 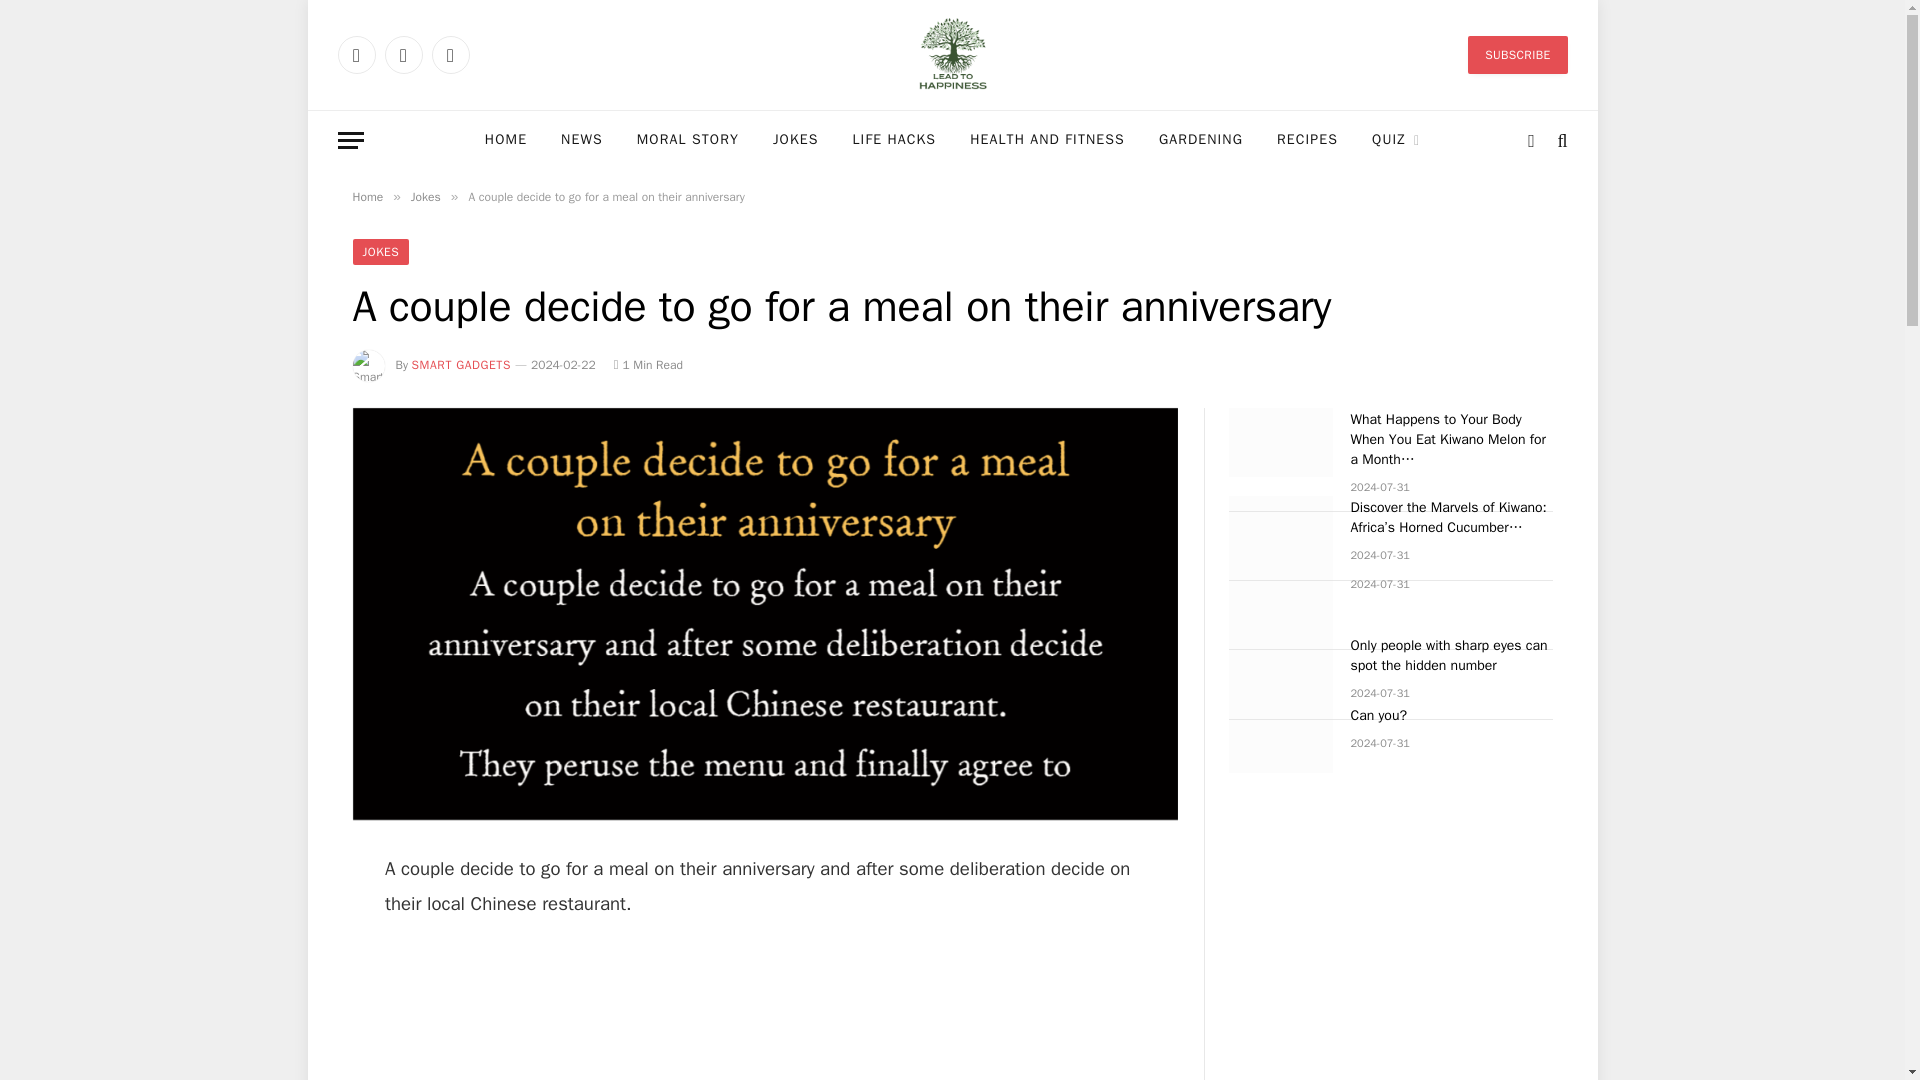 What do you see at coordinates (688, 140) in the screenshot?
I see `MORAL STORY` at bounding box center [688, 140].